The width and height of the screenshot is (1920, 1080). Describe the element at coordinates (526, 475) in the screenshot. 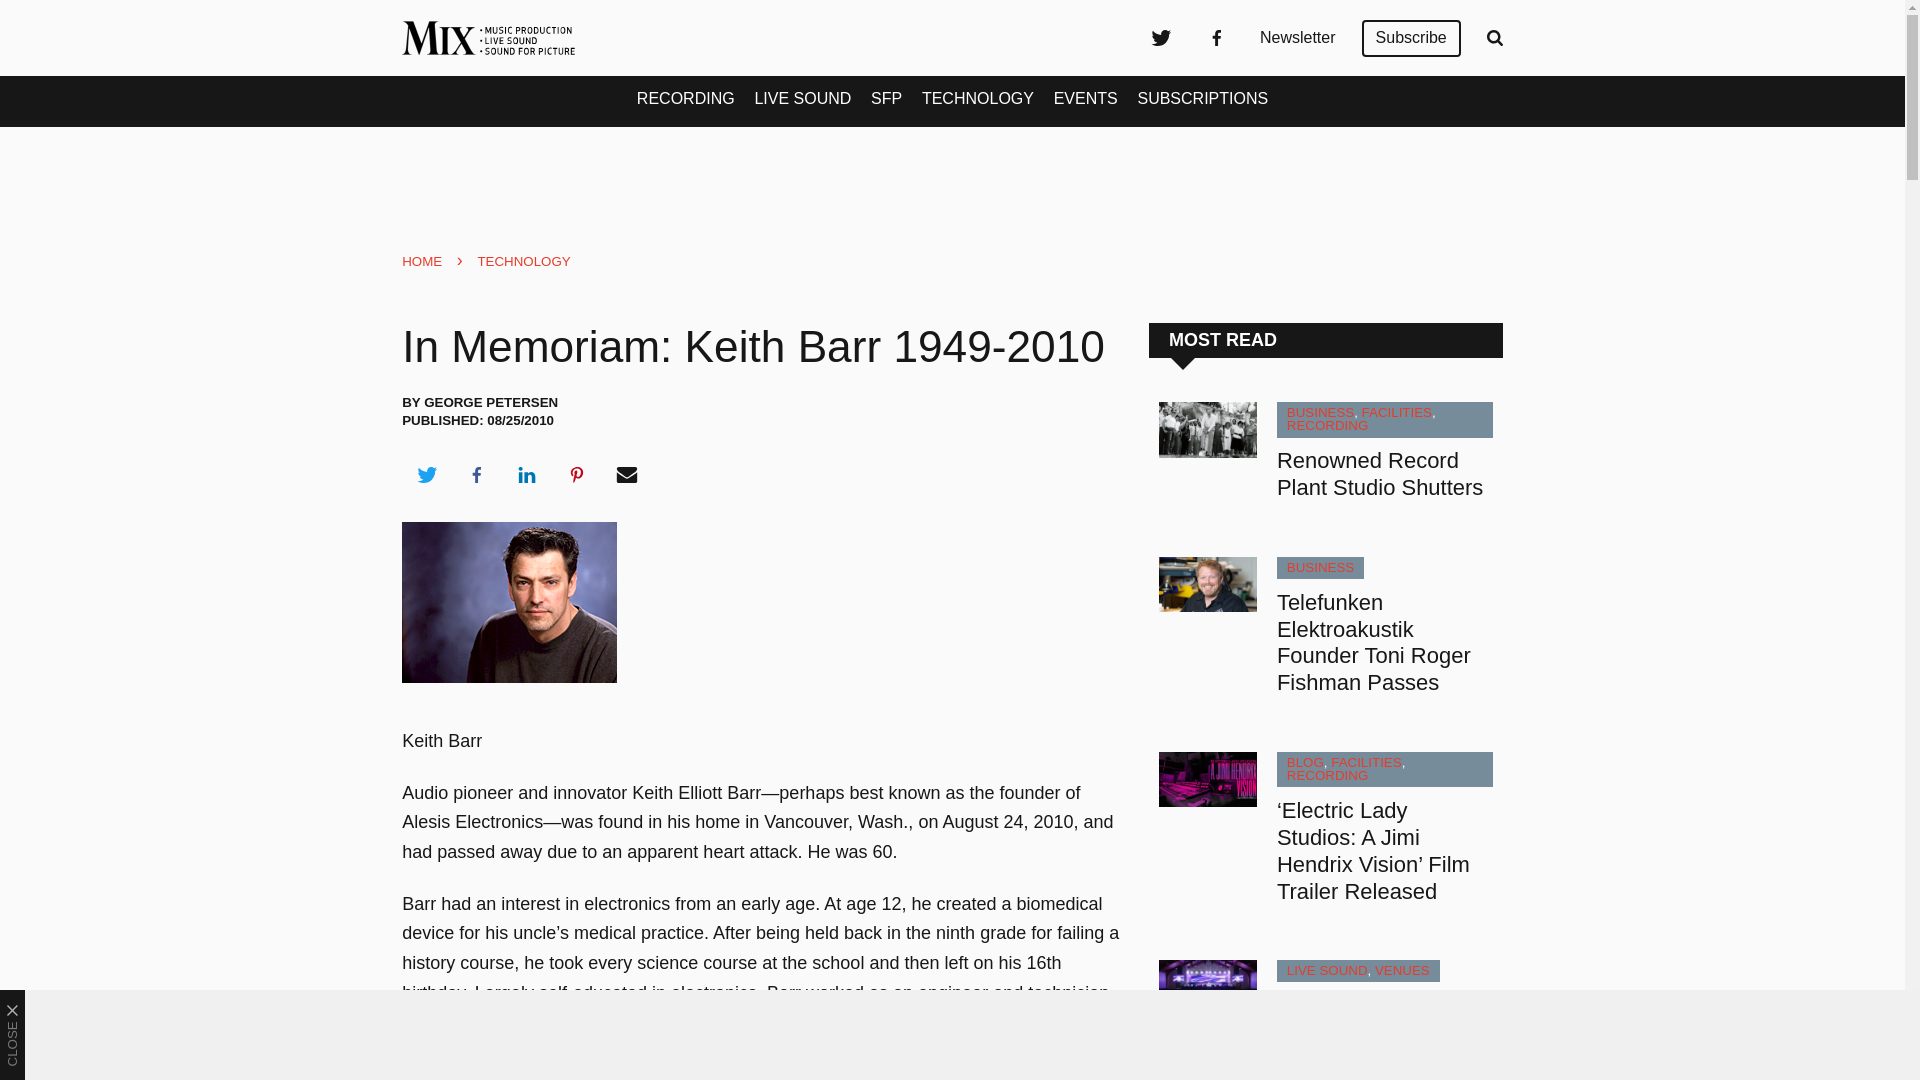

I see `Share on LinkedIn` at that location.